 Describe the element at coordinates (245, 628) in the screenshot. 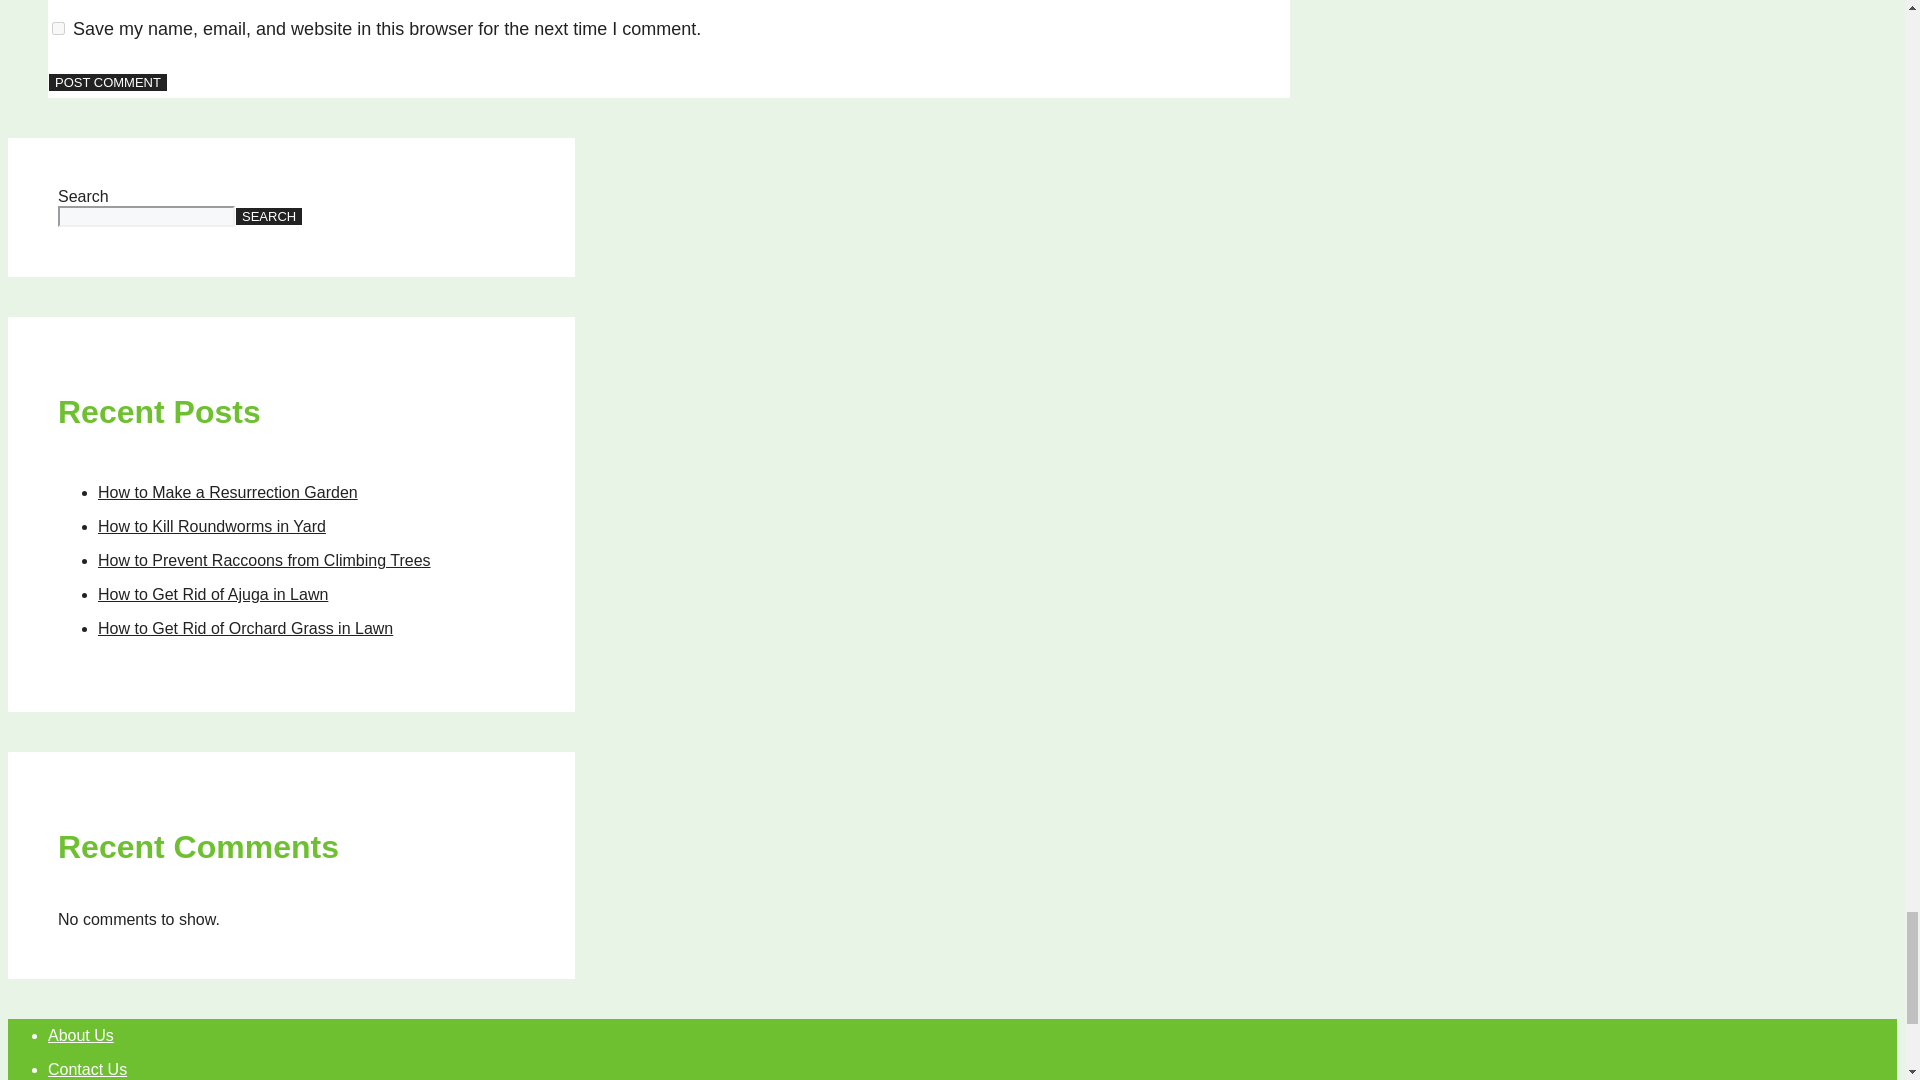

I see `How to Get Rid of Orchard Grass in Lawn` at that location.